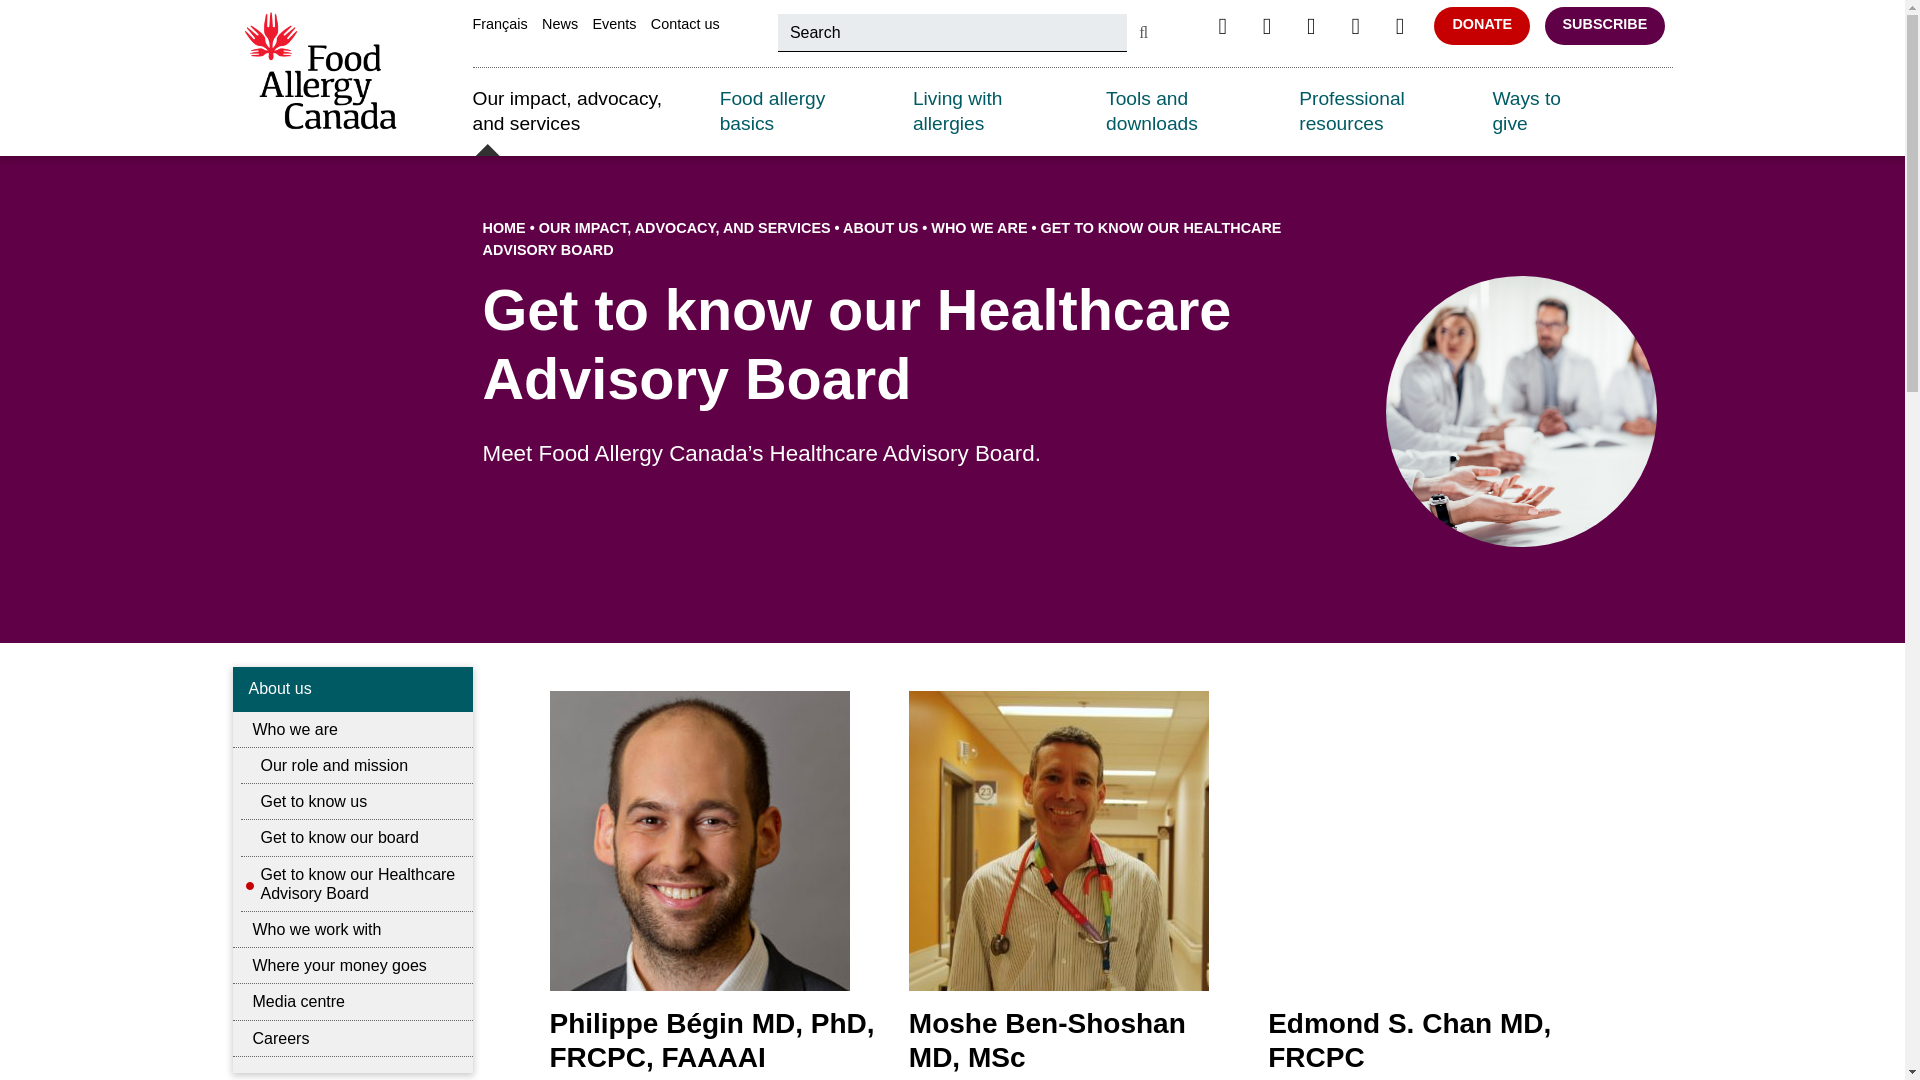 The image size is (1920, 1080). I want to click on Submit, so click(1143, 32).